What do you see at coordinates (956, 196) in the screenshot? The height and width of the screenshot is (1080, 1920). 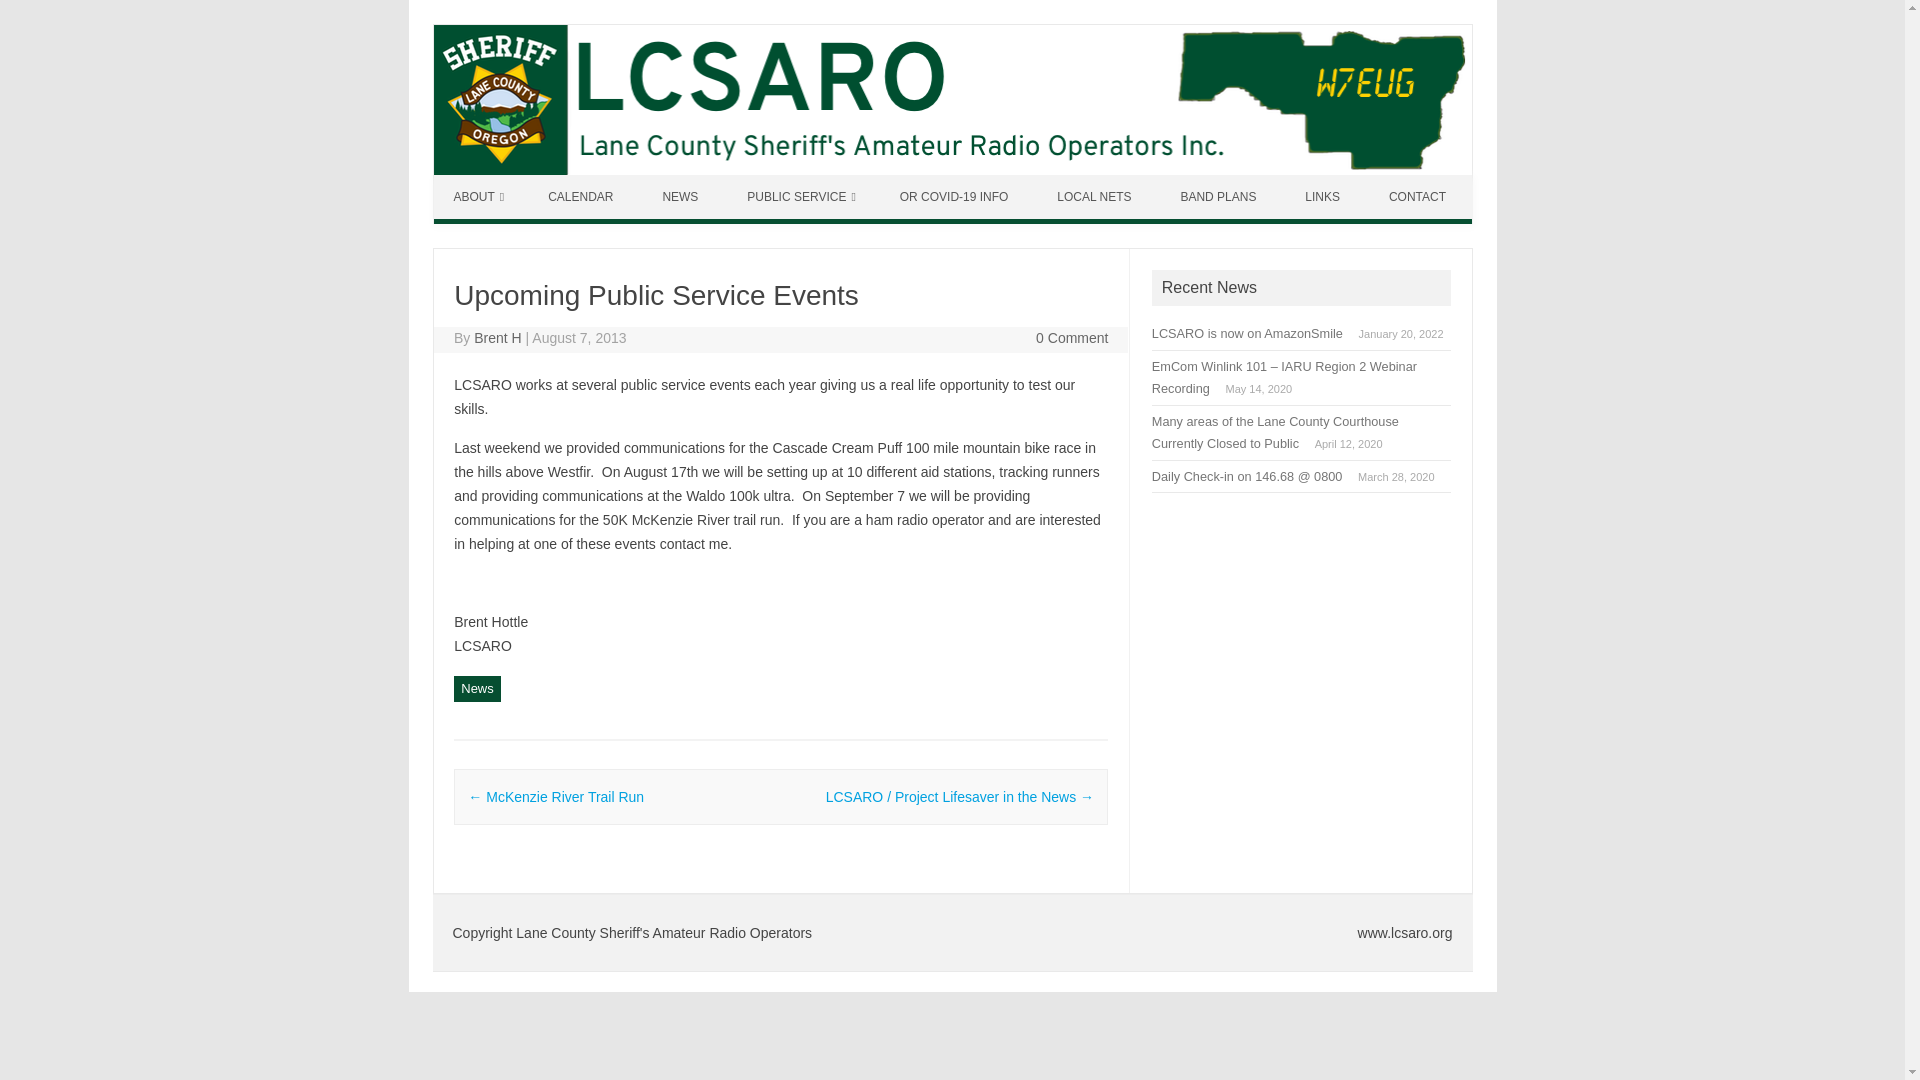 I see `OR COVID-19 INFO` at bounding box center [956, 196].